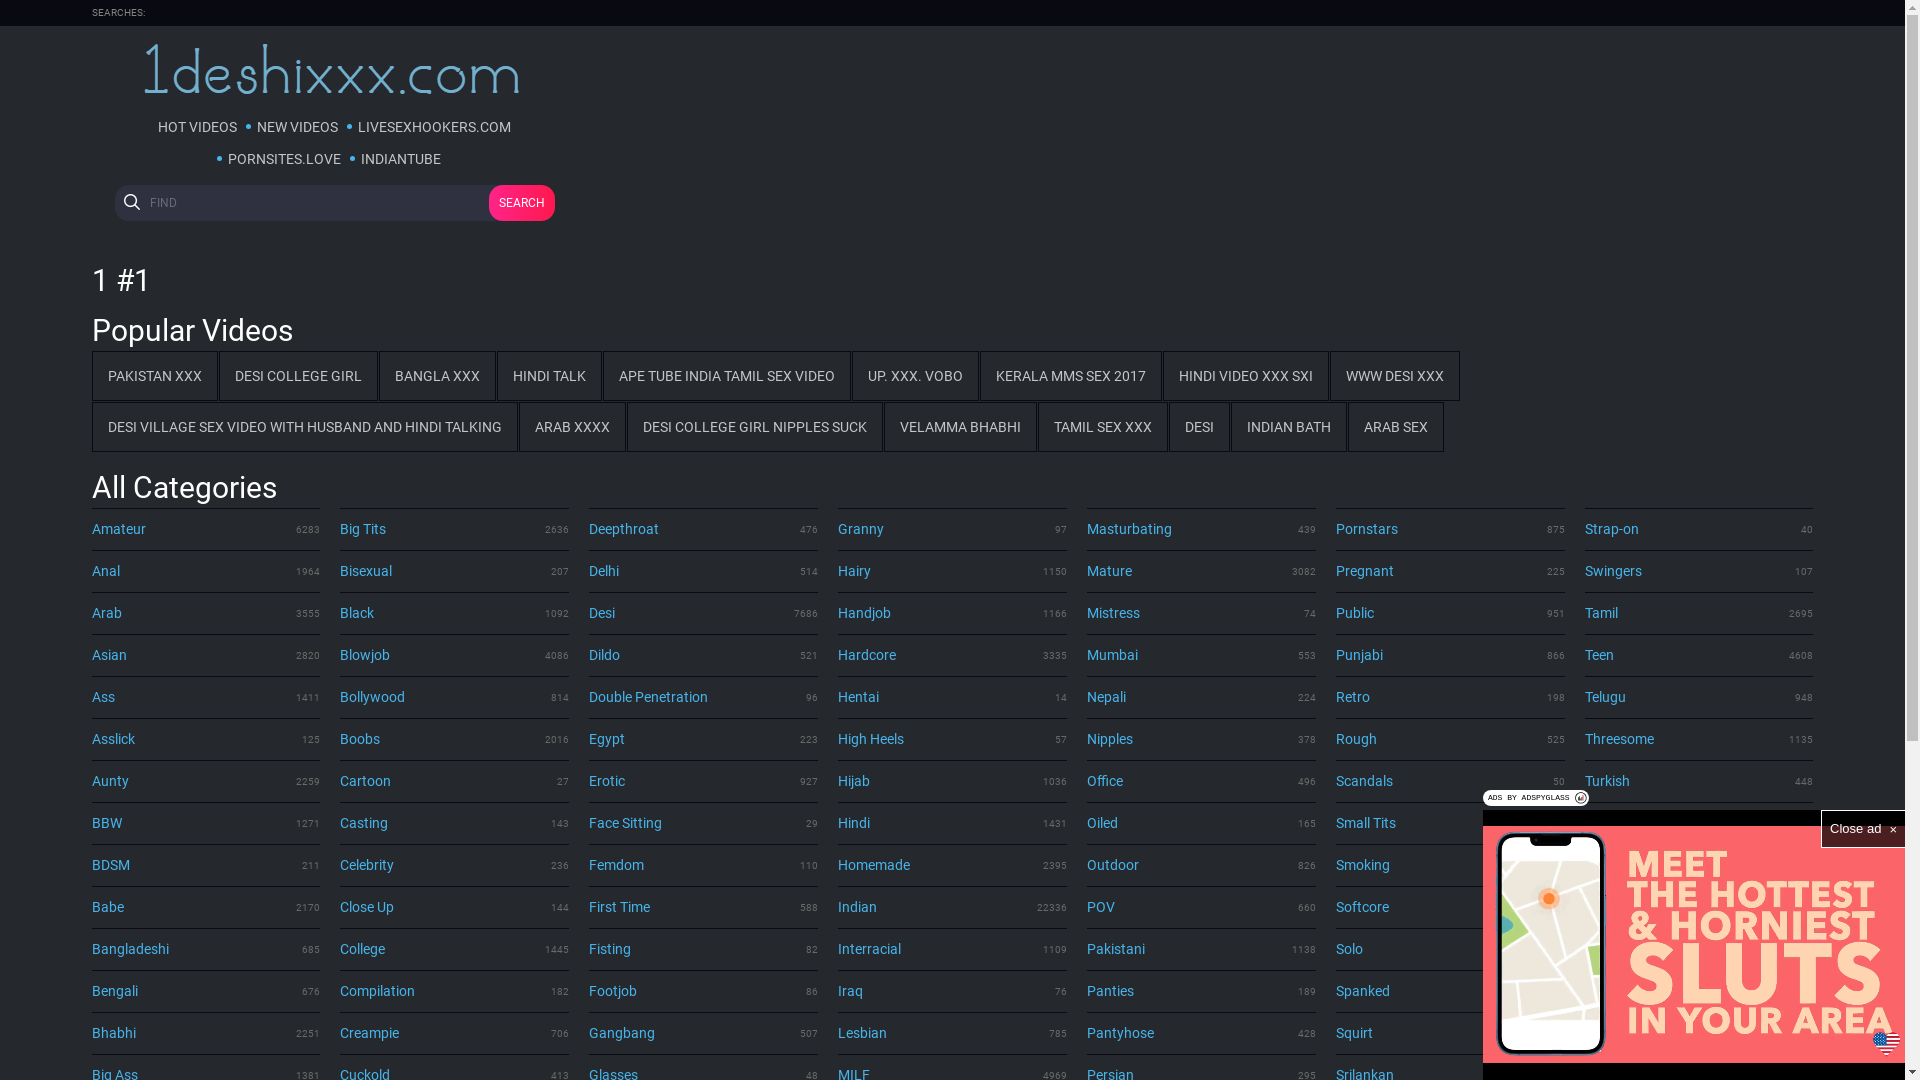  I want to click on DESI COLLEGE GIRL NIPPLES SUCK, so click(754, 427).